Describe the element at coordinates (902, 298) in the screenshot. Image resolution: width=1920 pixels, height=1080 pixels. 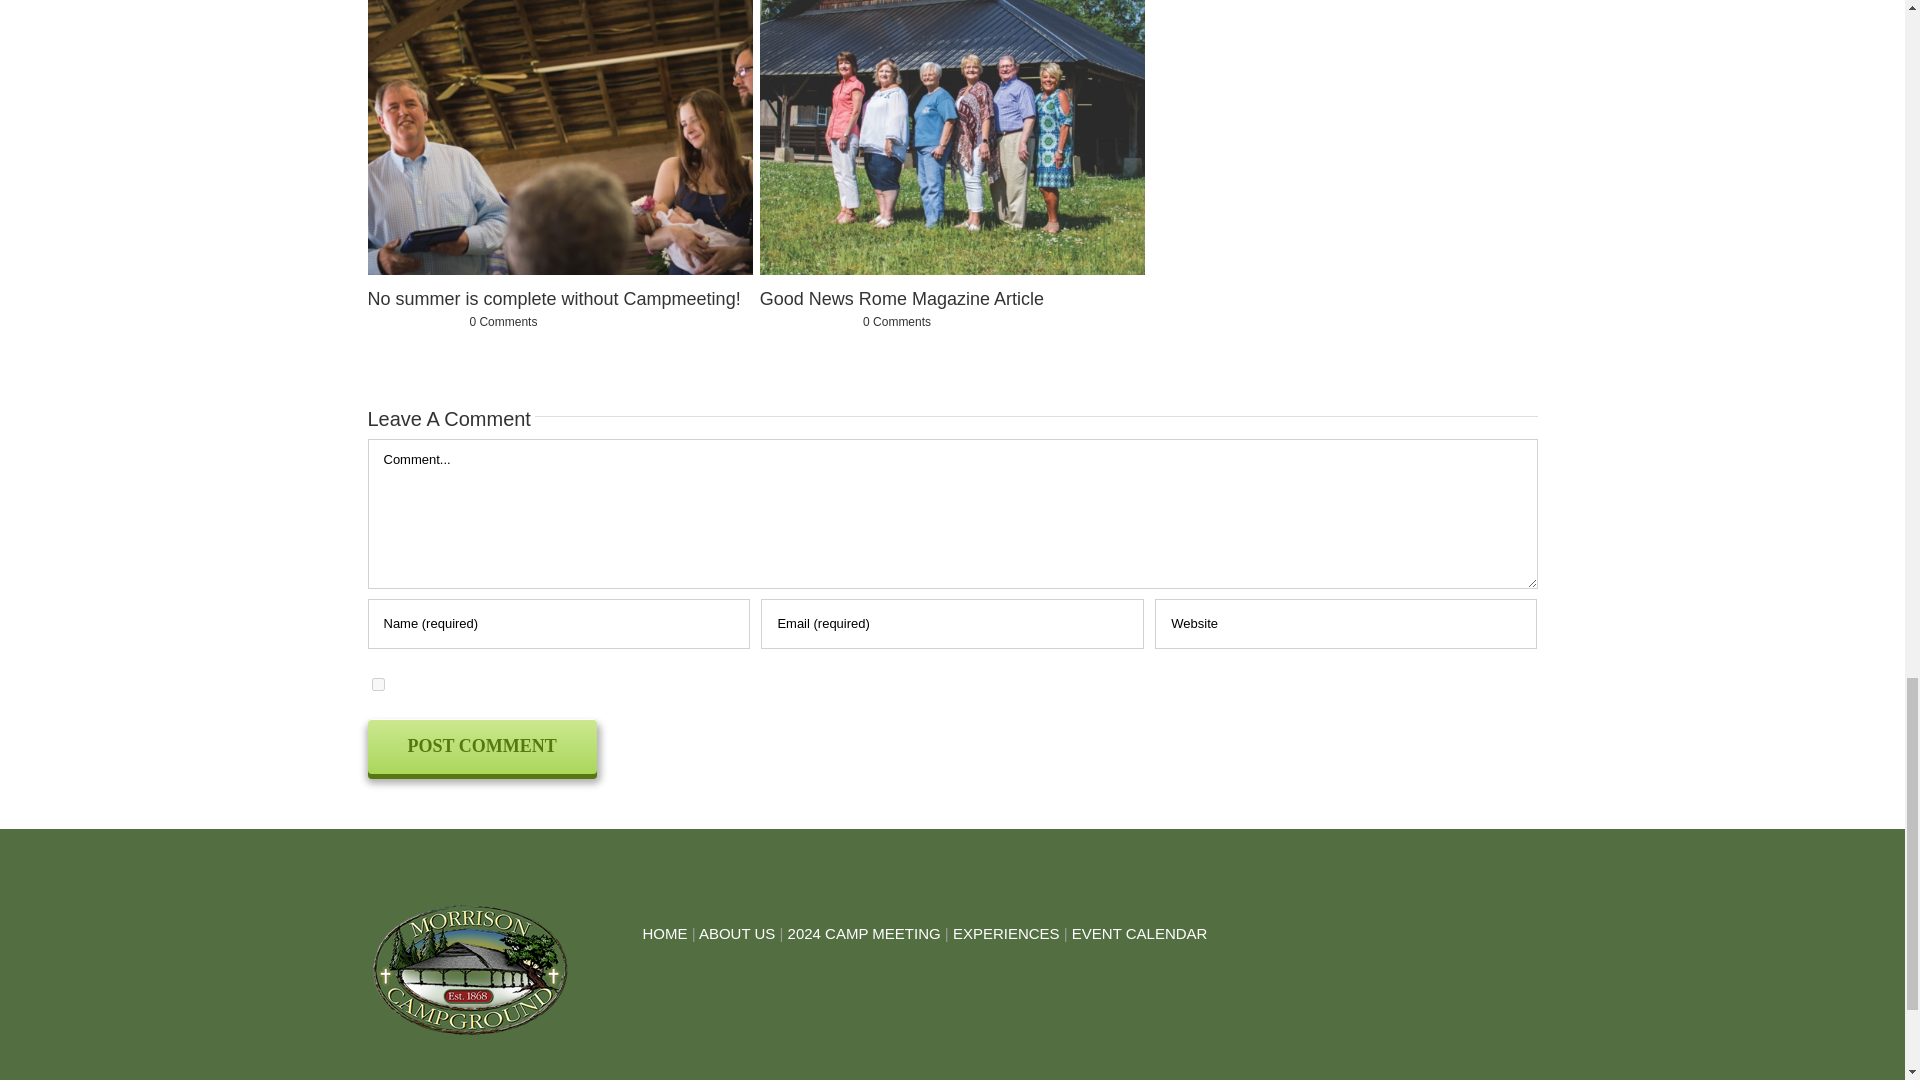
I see `Good News Rome Magazine Article` at that location.